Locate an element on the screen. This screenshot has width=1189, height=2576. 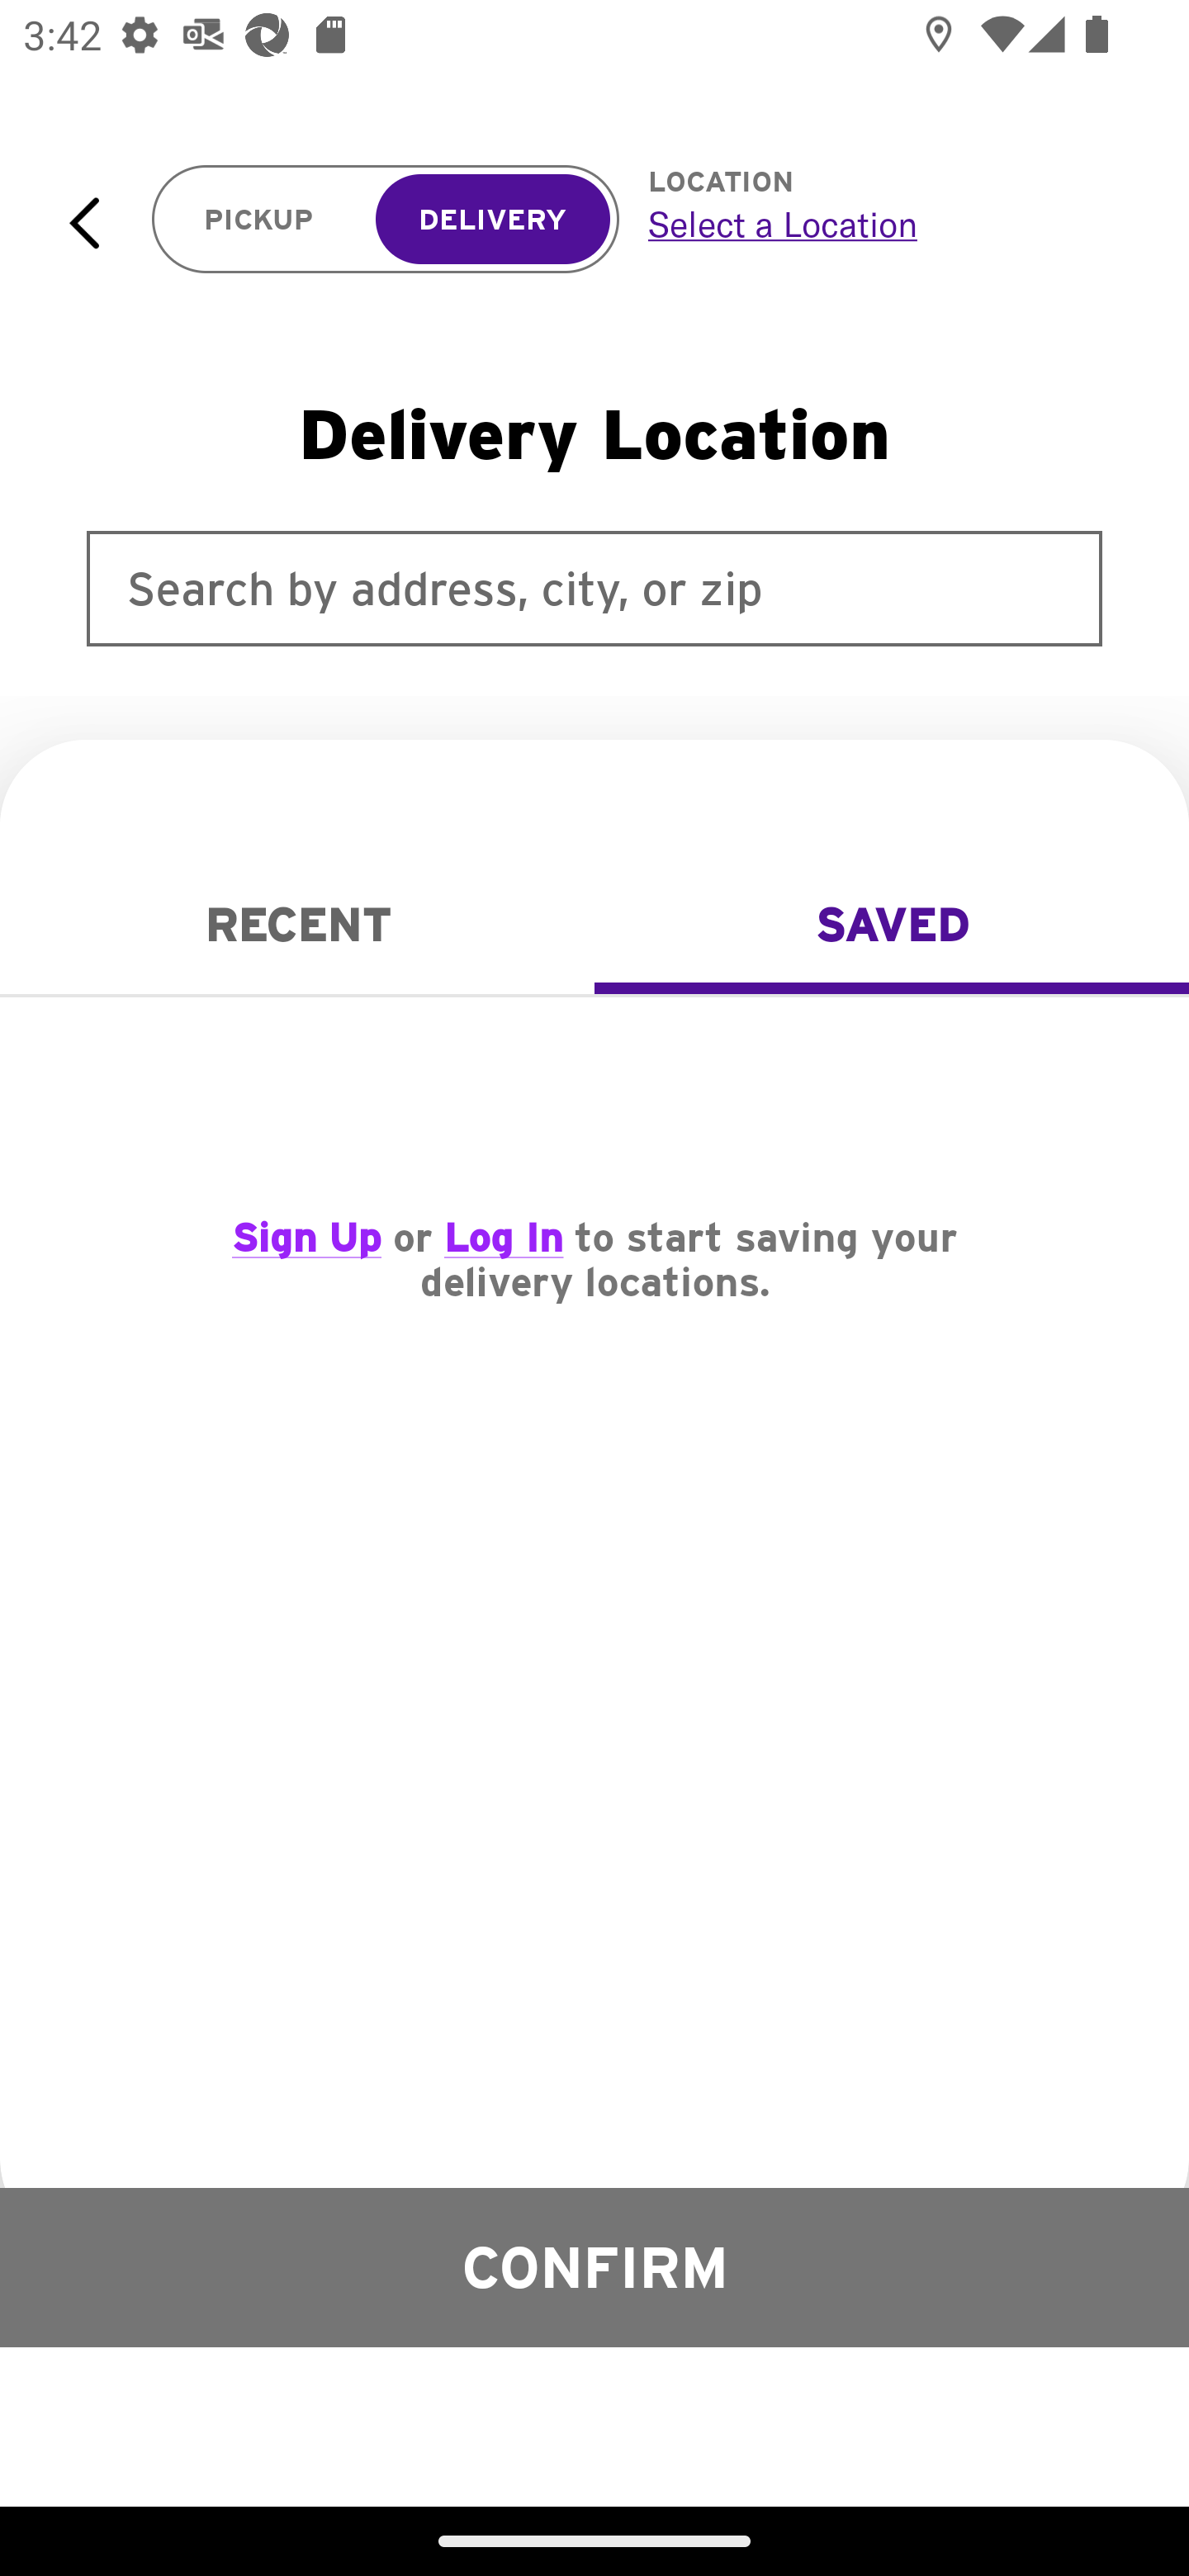
Select a Location is located at coordinates (882, 224).